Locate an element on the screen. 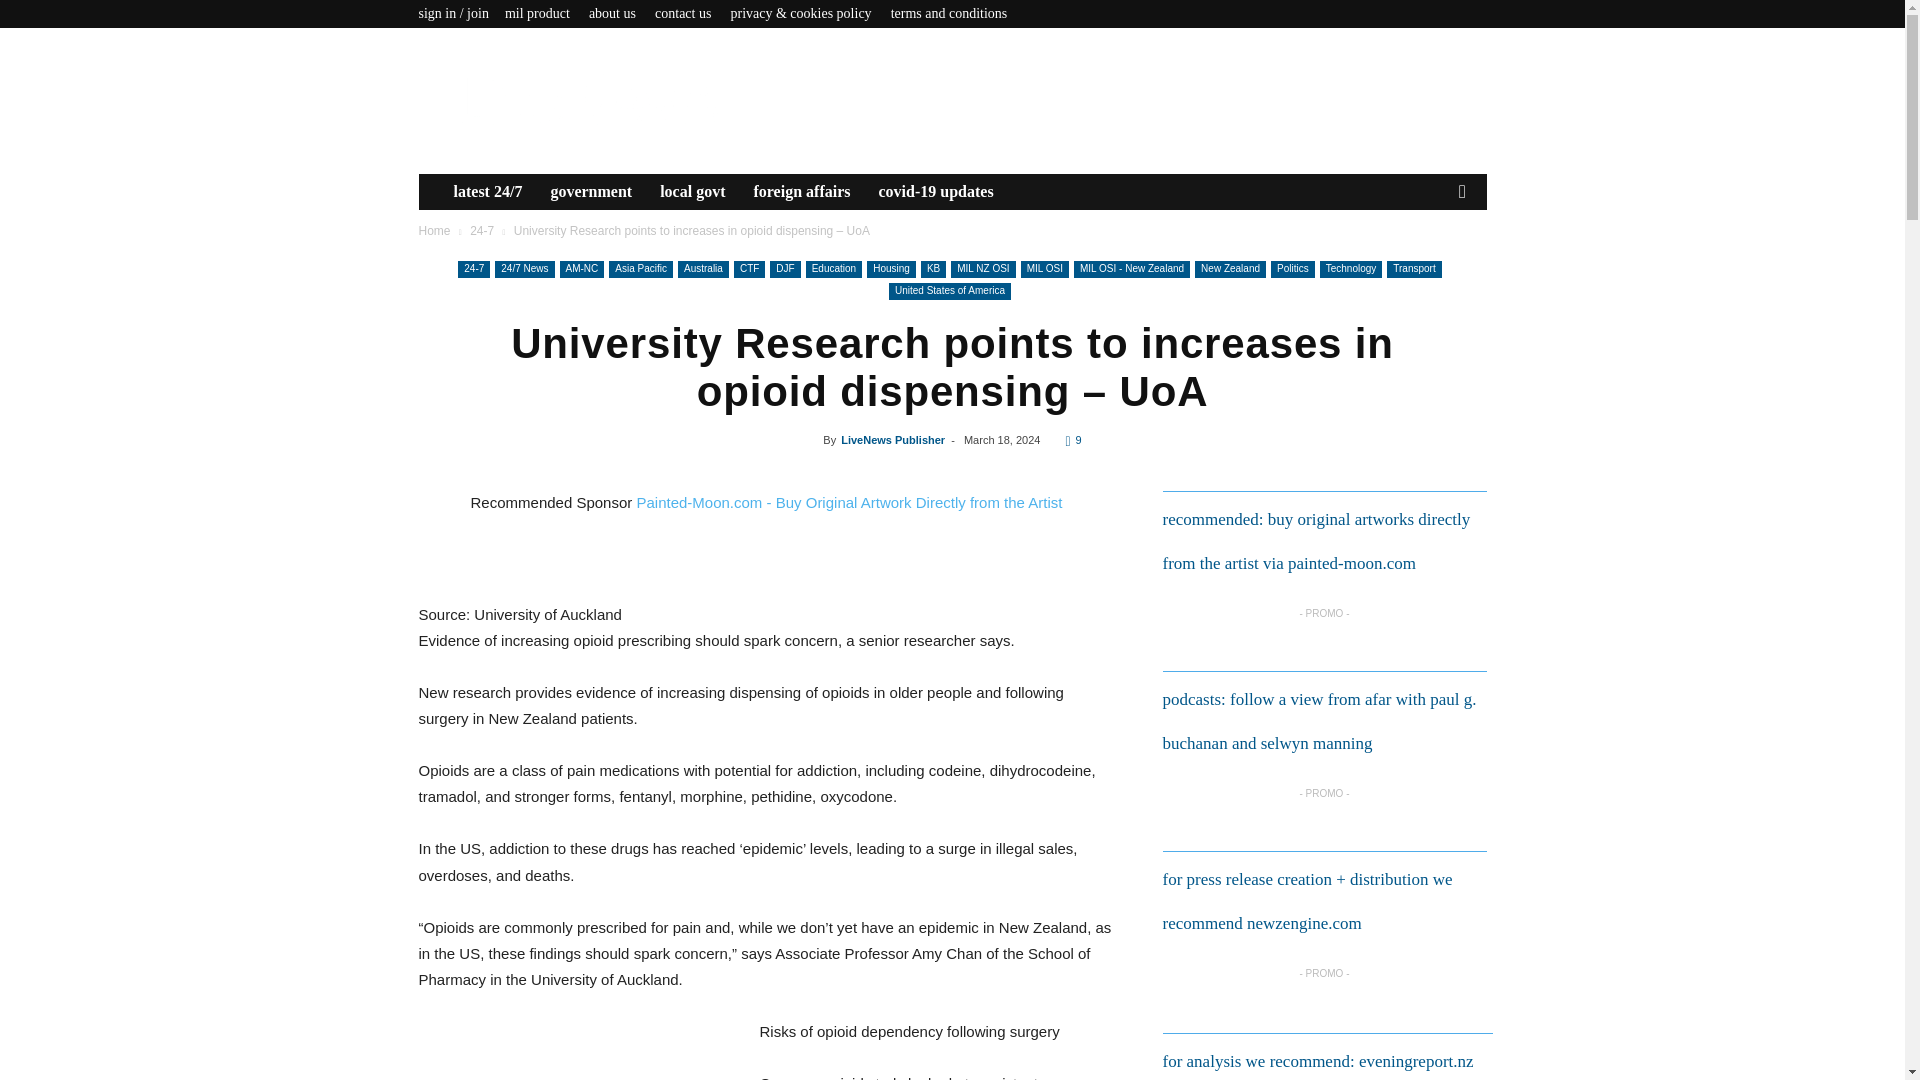 This screenshot has height=1080, width=1920. Education is located at coordinates (834, 269).